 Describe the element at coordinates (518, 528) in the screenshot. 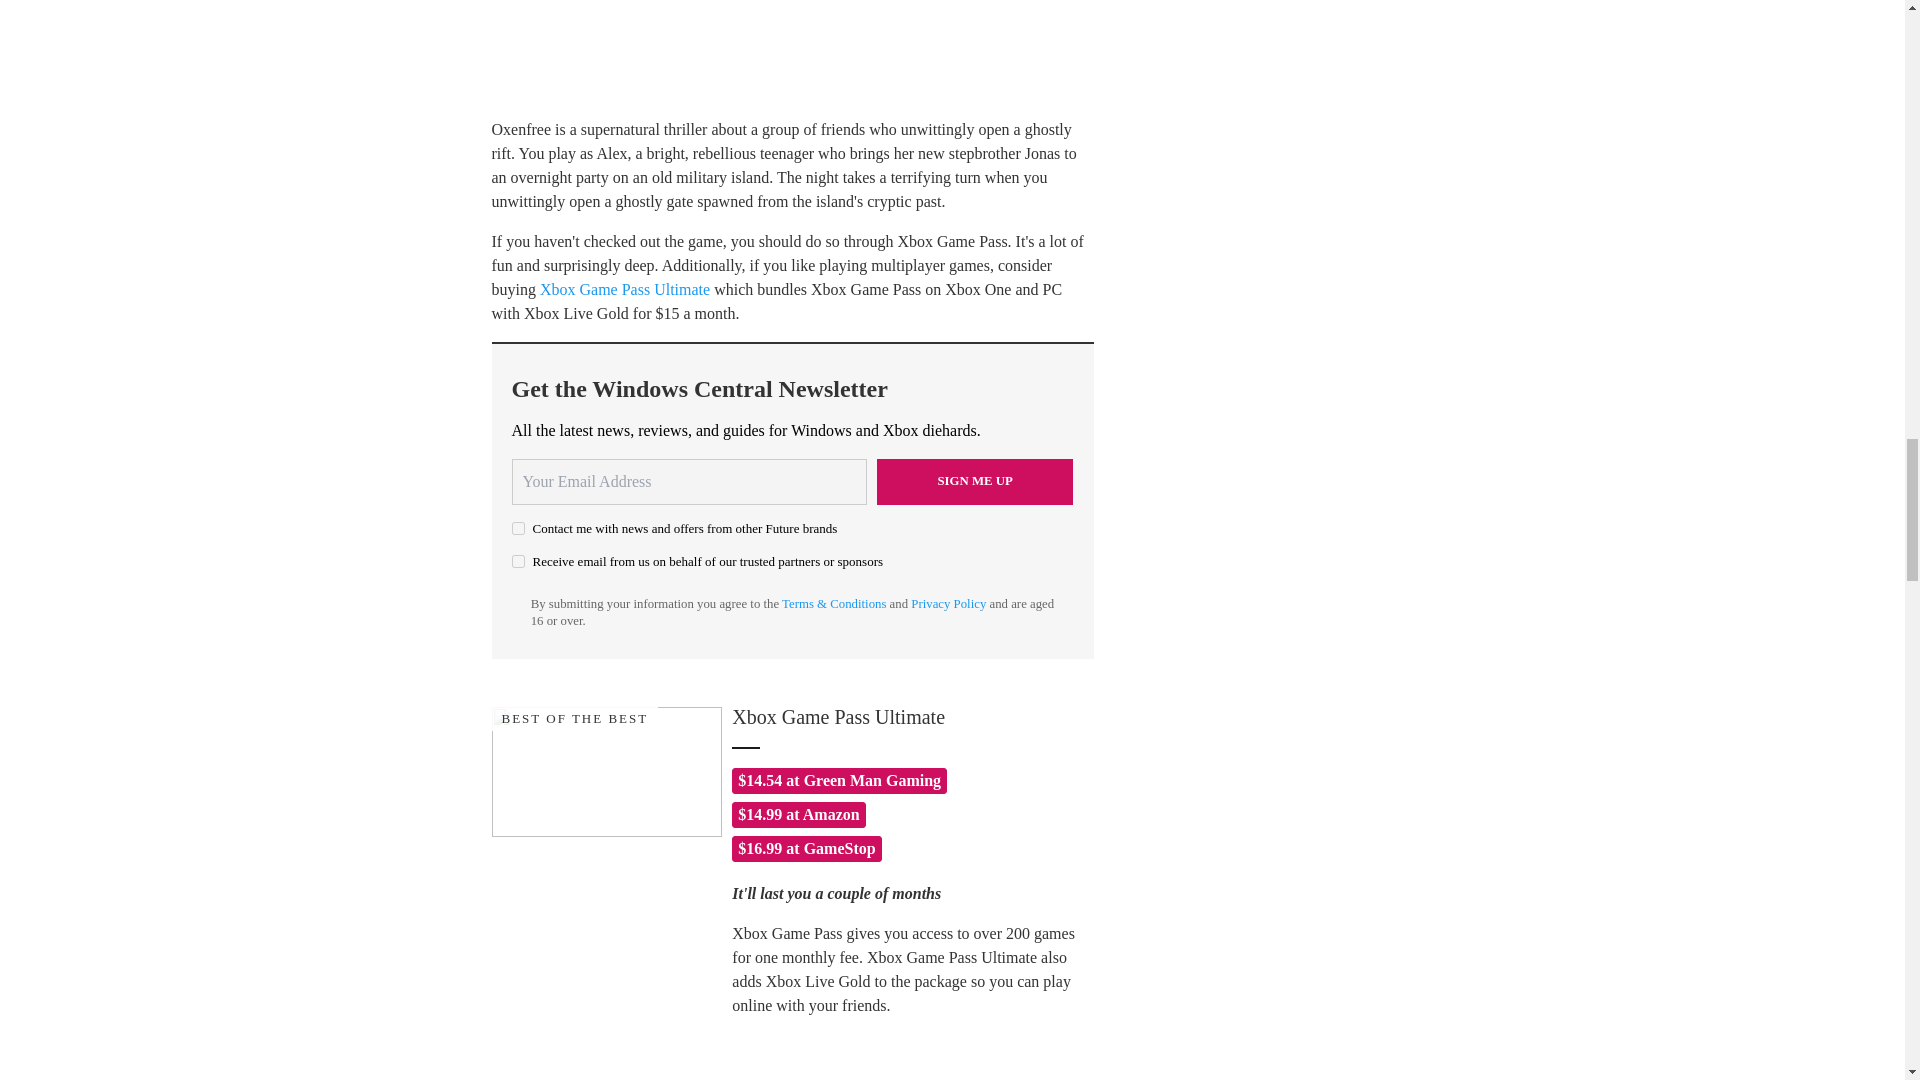

I see `on` at that location.